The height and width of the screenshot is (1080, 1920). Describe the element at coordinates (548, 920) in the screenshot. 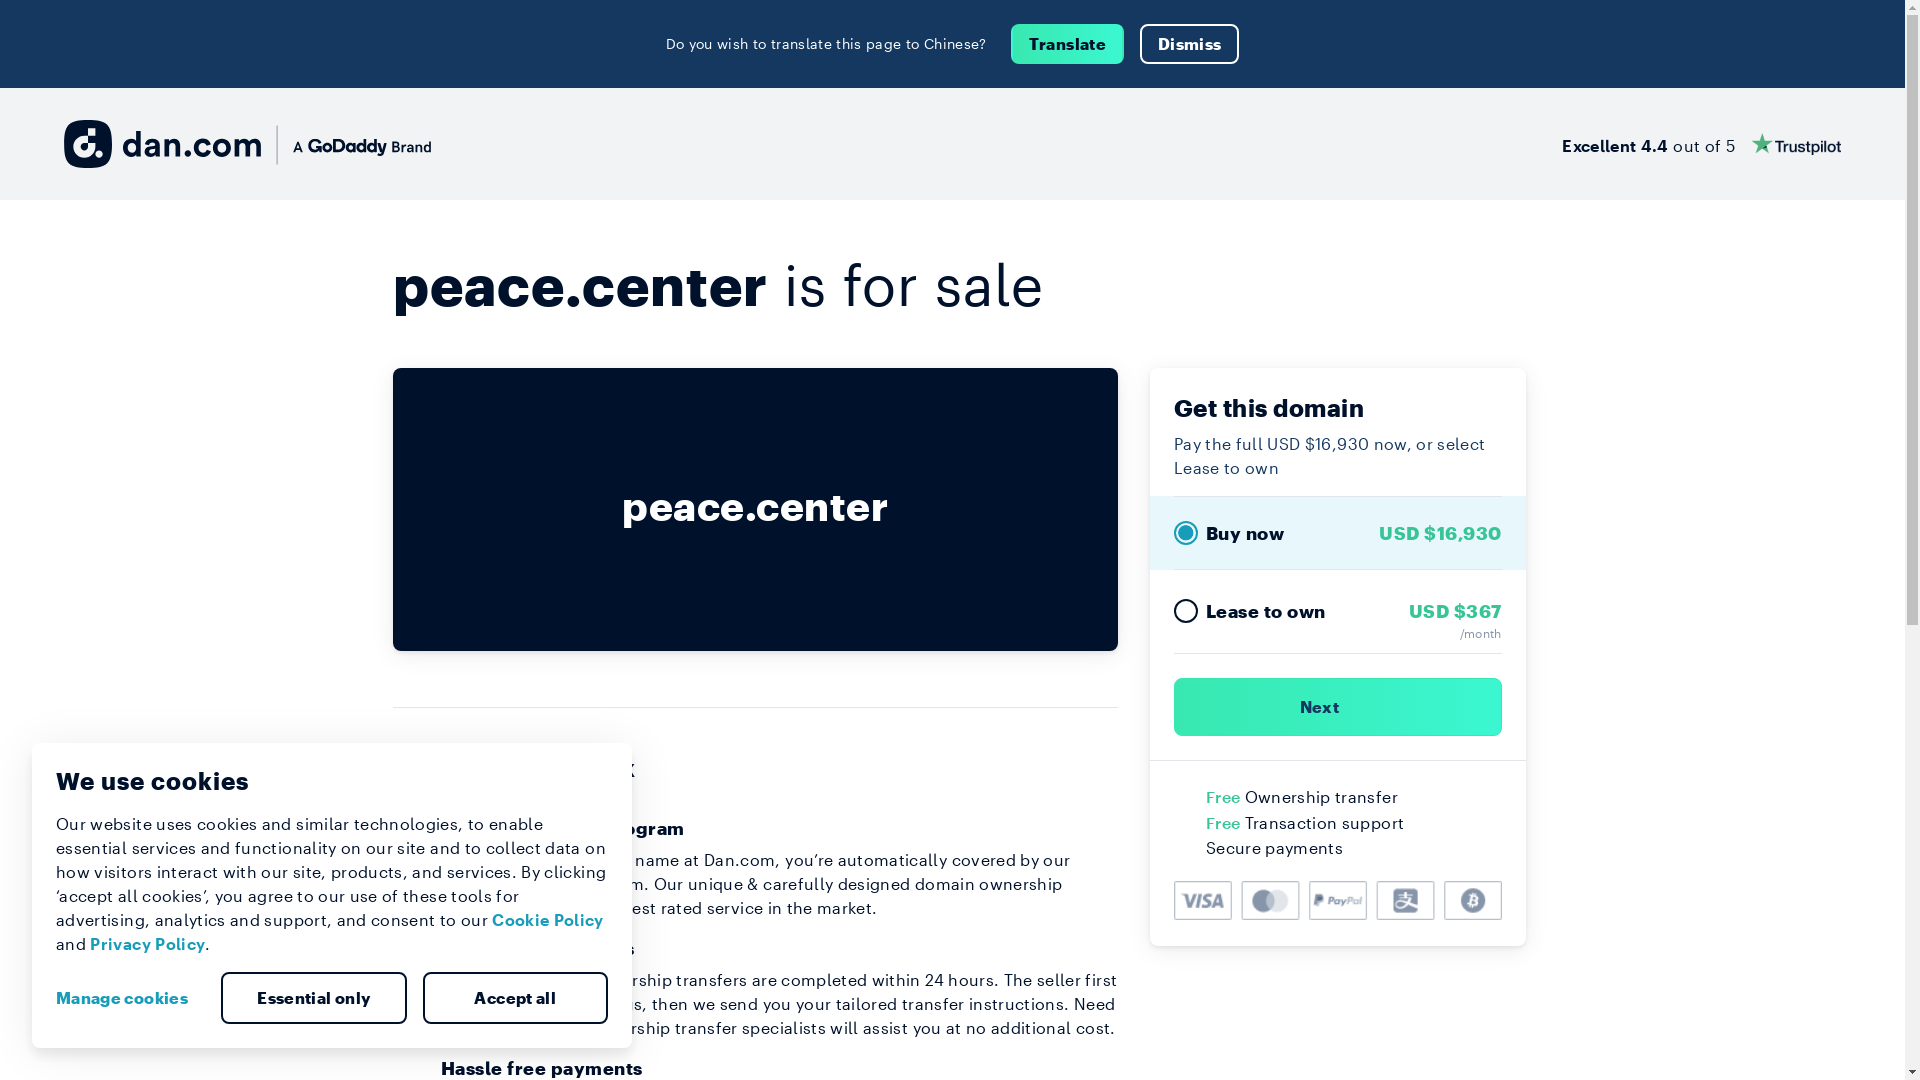

I see `Cookie Policy` at that location.